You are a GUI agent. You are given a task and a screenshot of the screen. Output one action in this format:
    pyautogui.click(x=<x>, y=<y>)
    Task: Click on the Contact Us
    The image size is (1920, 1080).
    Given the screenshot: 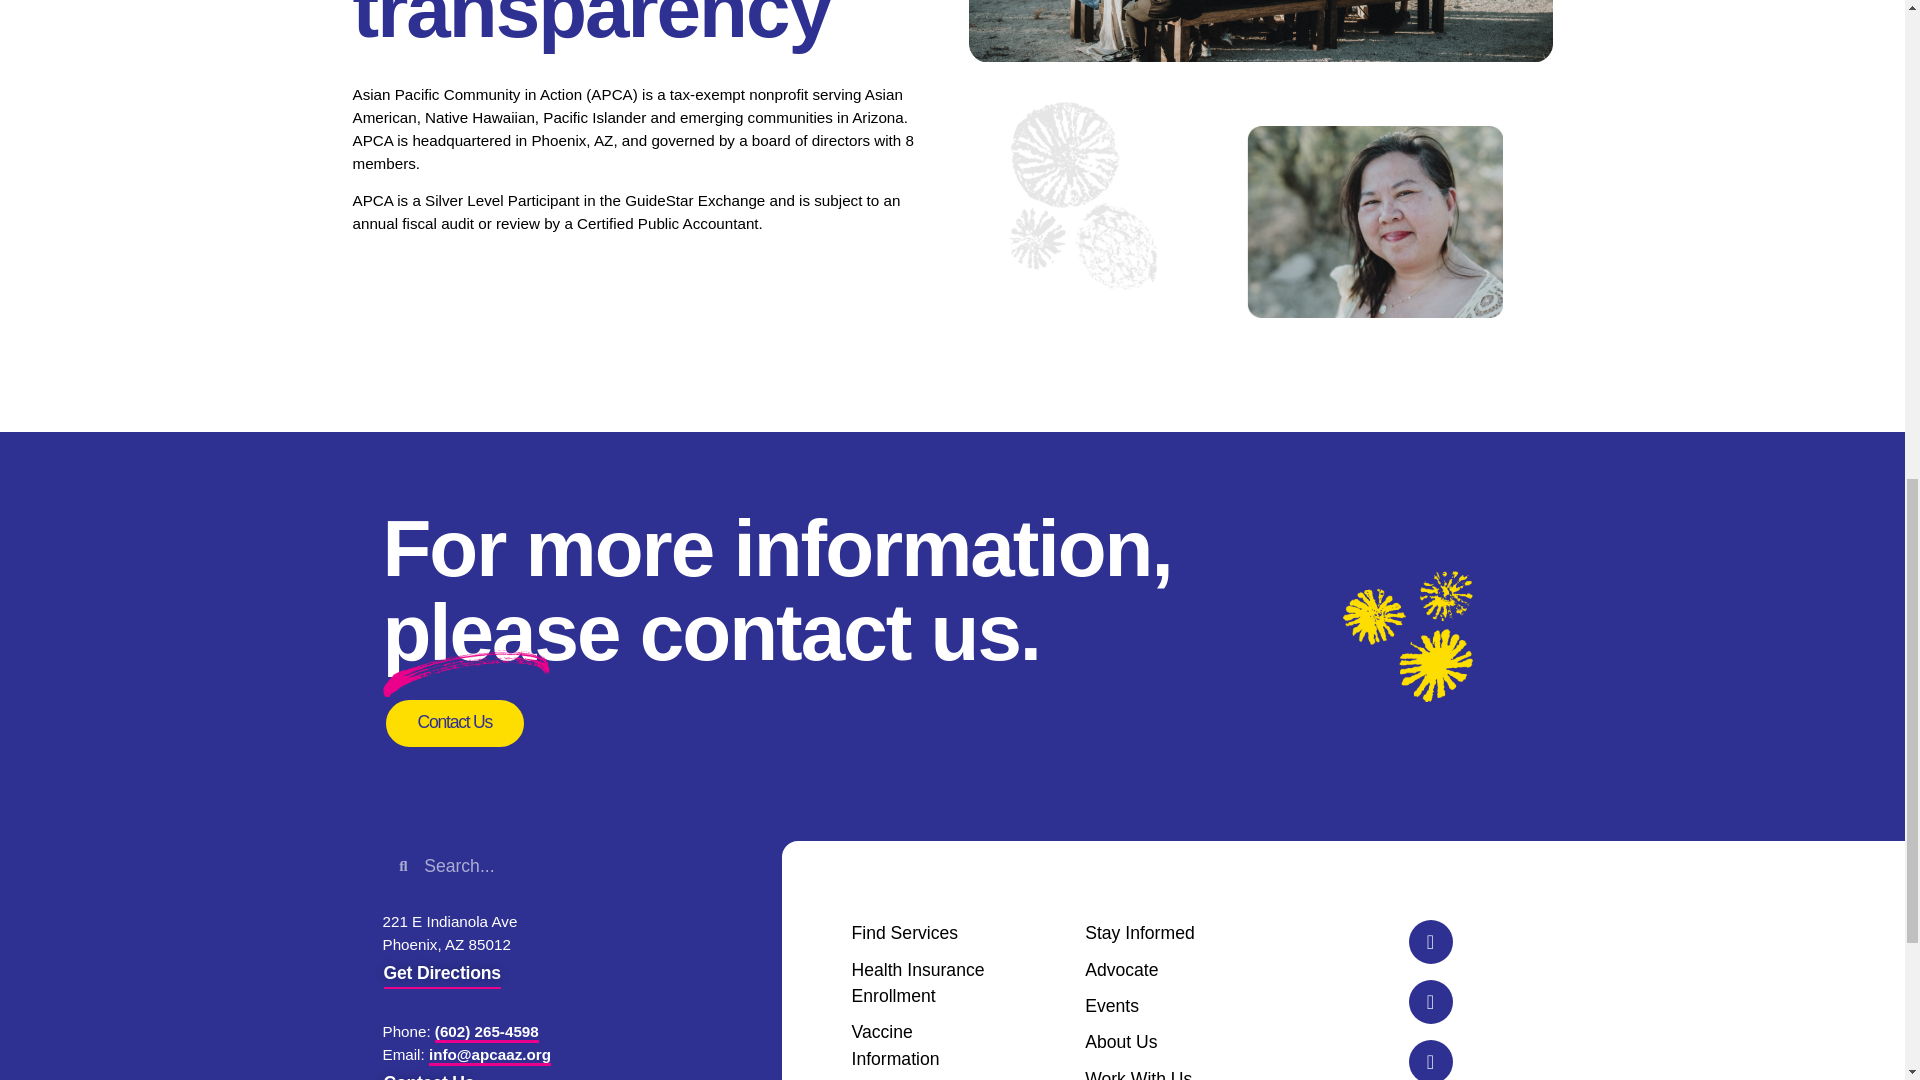 What is the action you would take?
    pyautogui.click(x=454, y=722)
    